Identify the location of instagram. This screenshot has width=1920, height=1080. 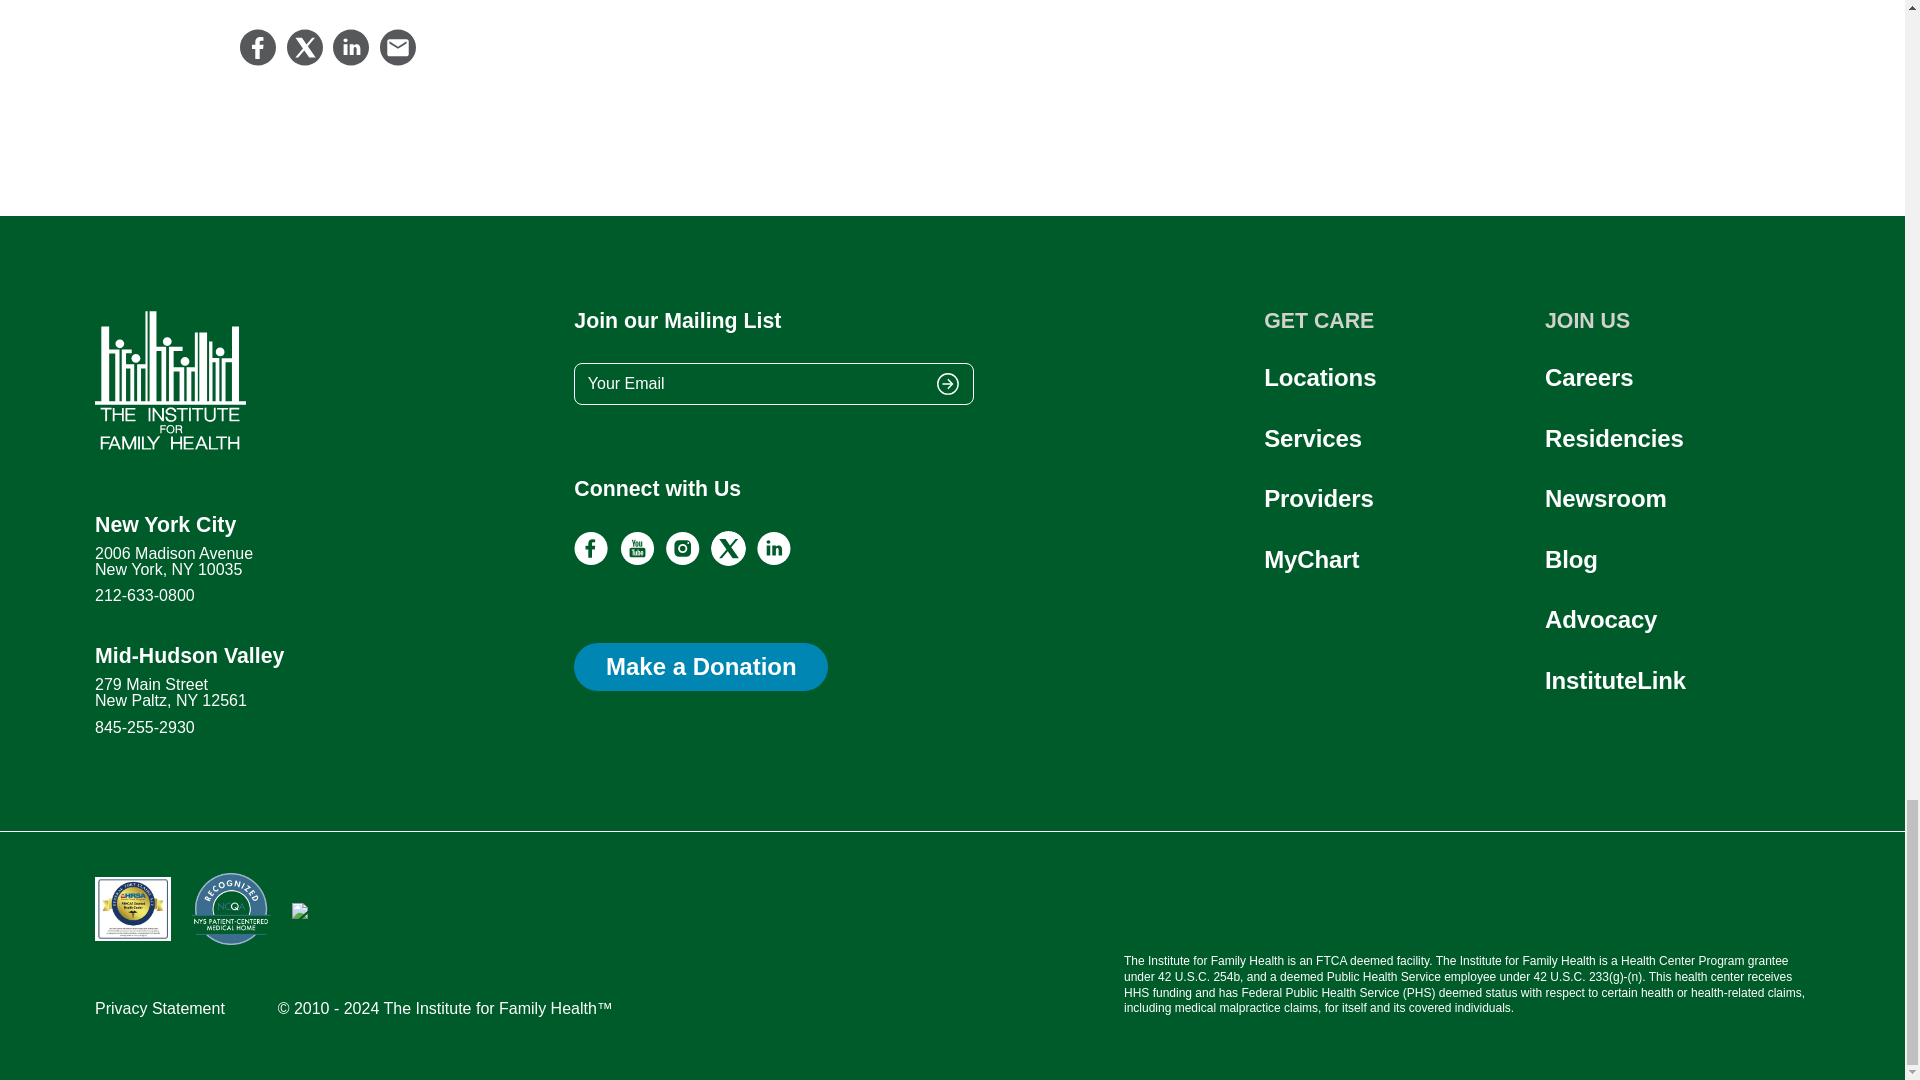
(682, 560).